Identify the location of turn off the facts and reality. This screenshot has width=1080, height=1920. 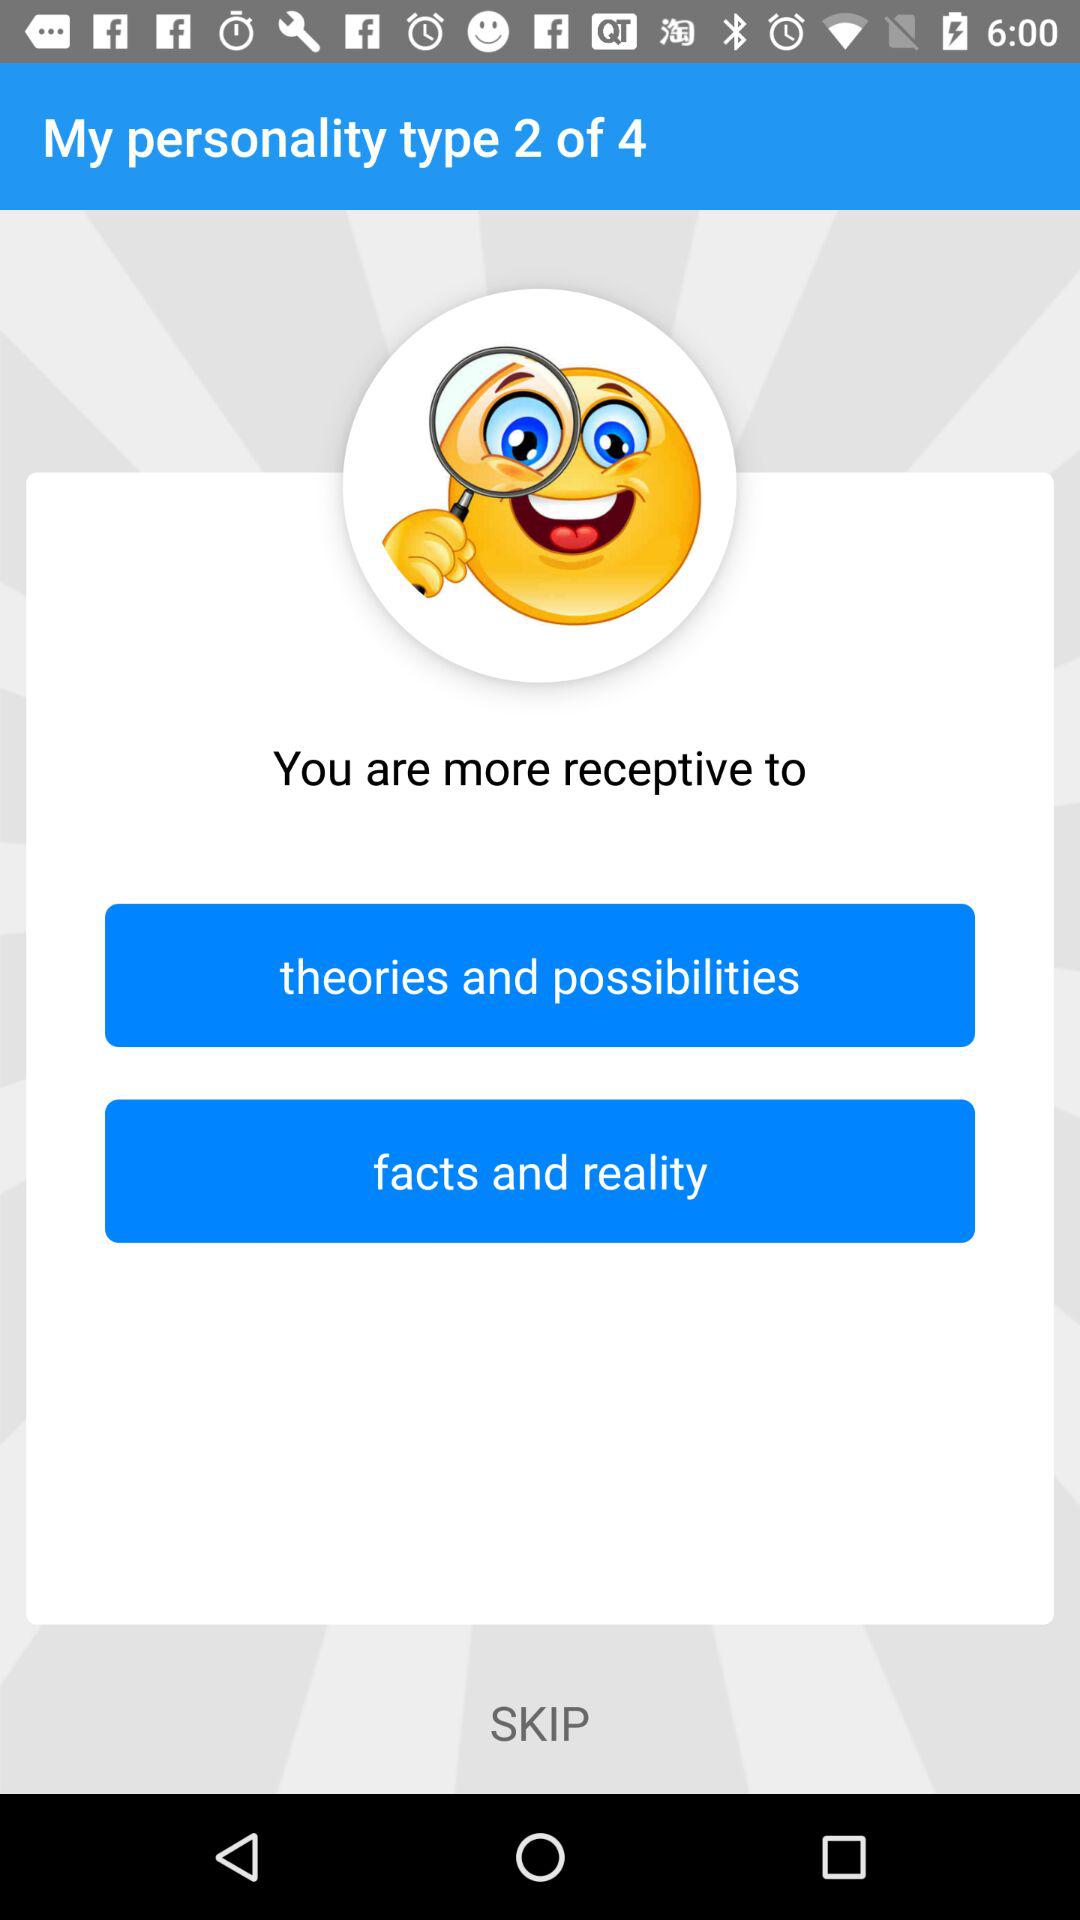
(540, 1170).